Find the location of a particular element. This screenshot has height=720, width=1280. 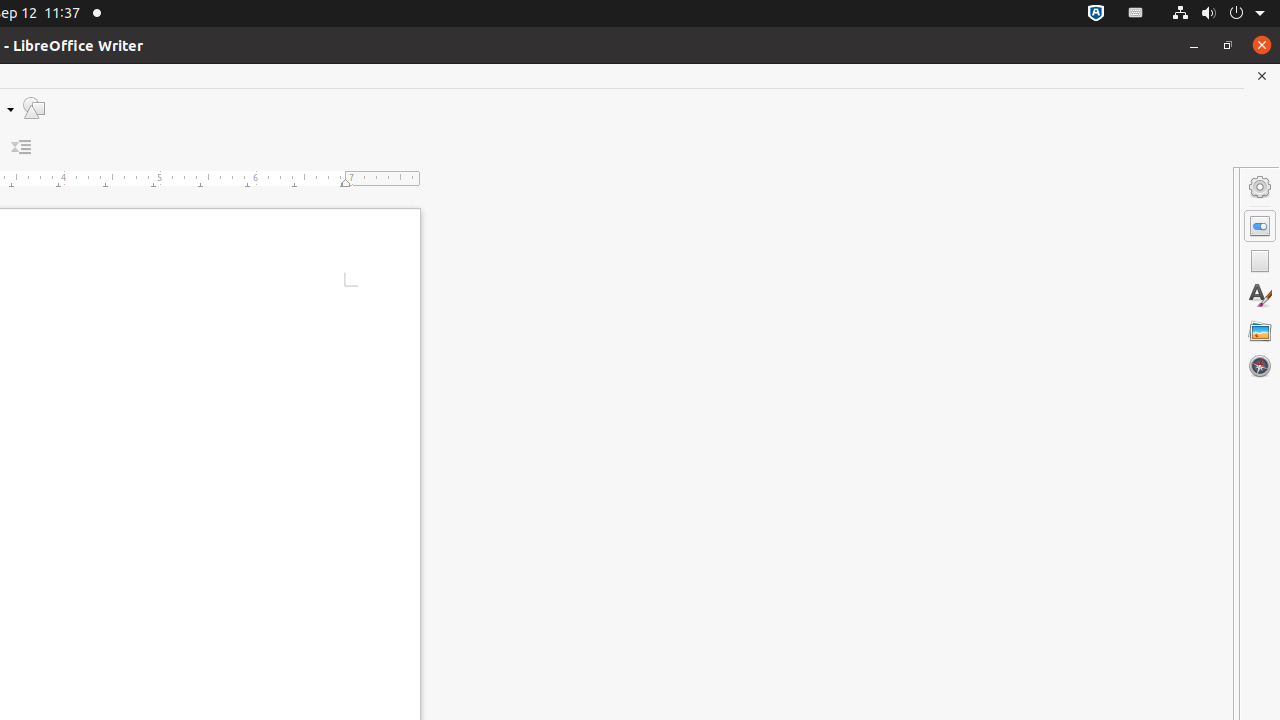

Styles is located at coordinates (1260, 296).